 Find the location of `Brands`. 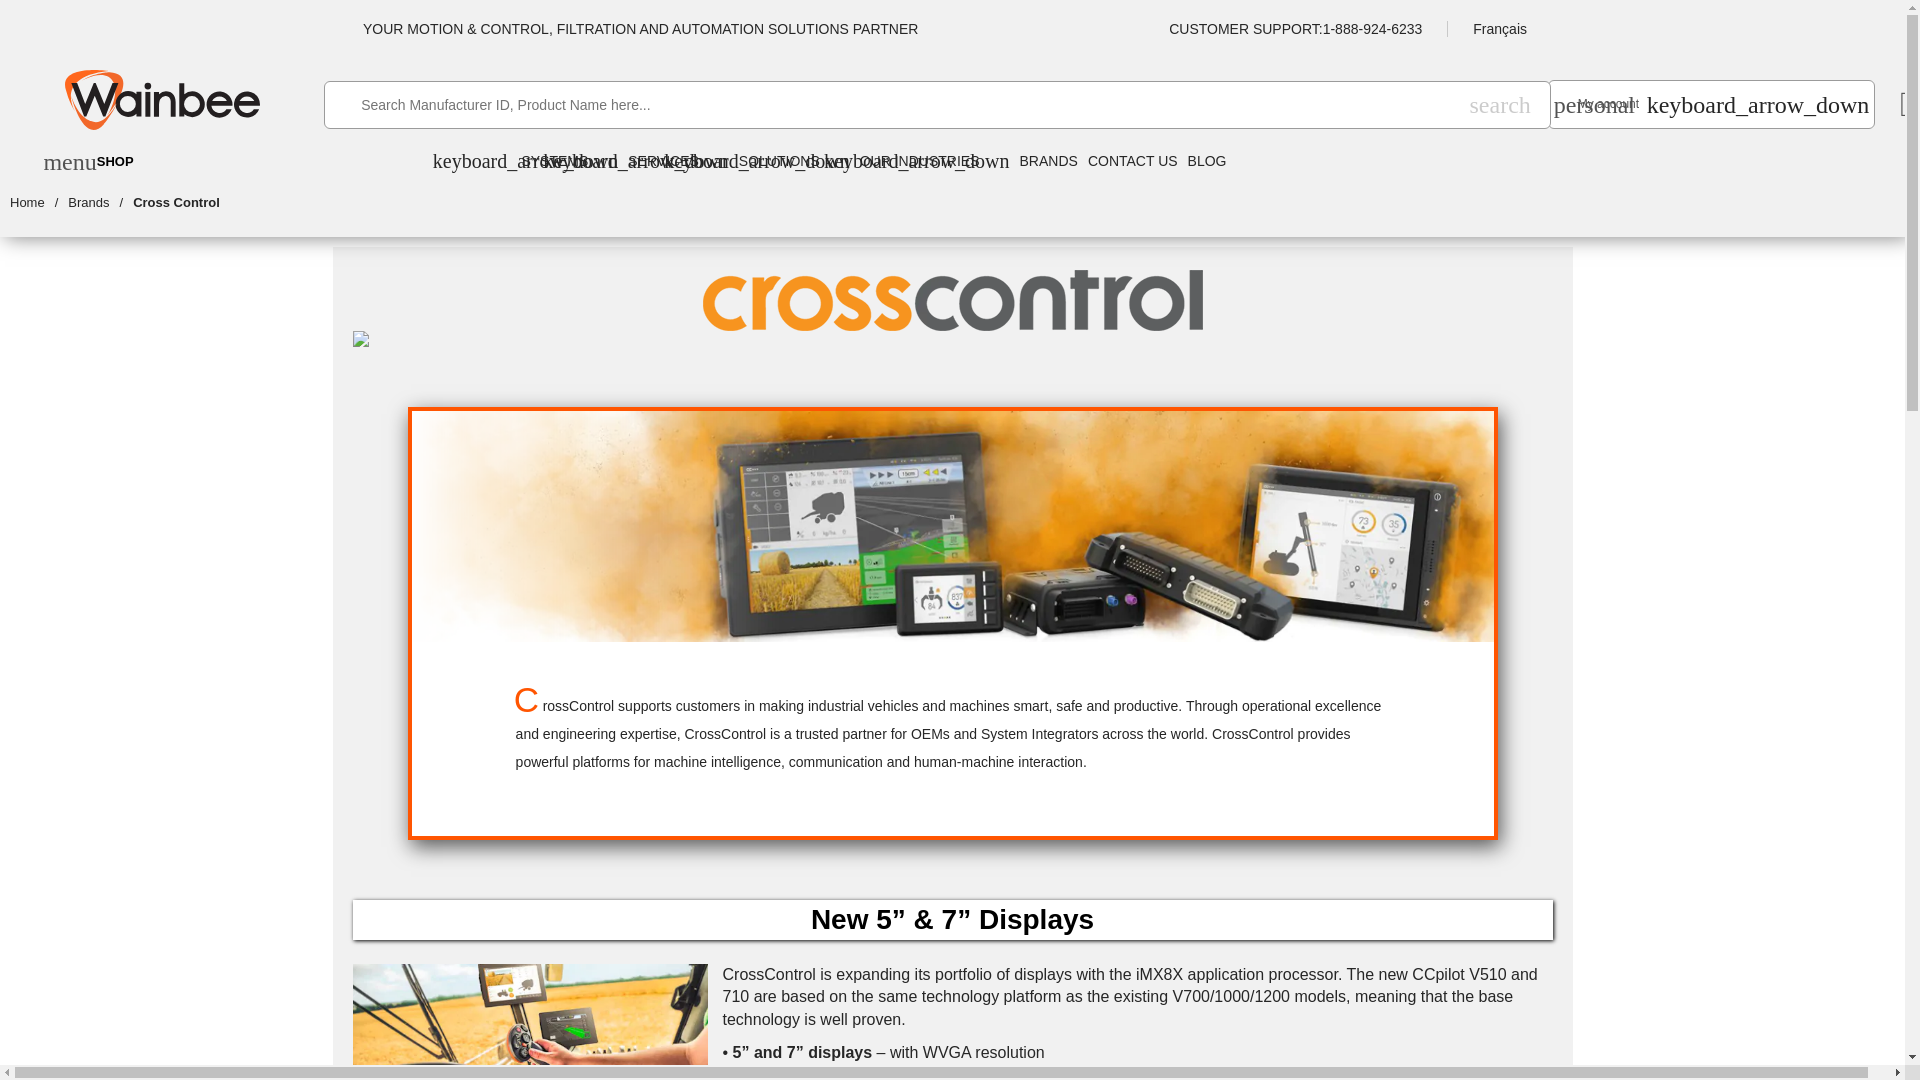

Brands is located at coordinates (1597, 104).